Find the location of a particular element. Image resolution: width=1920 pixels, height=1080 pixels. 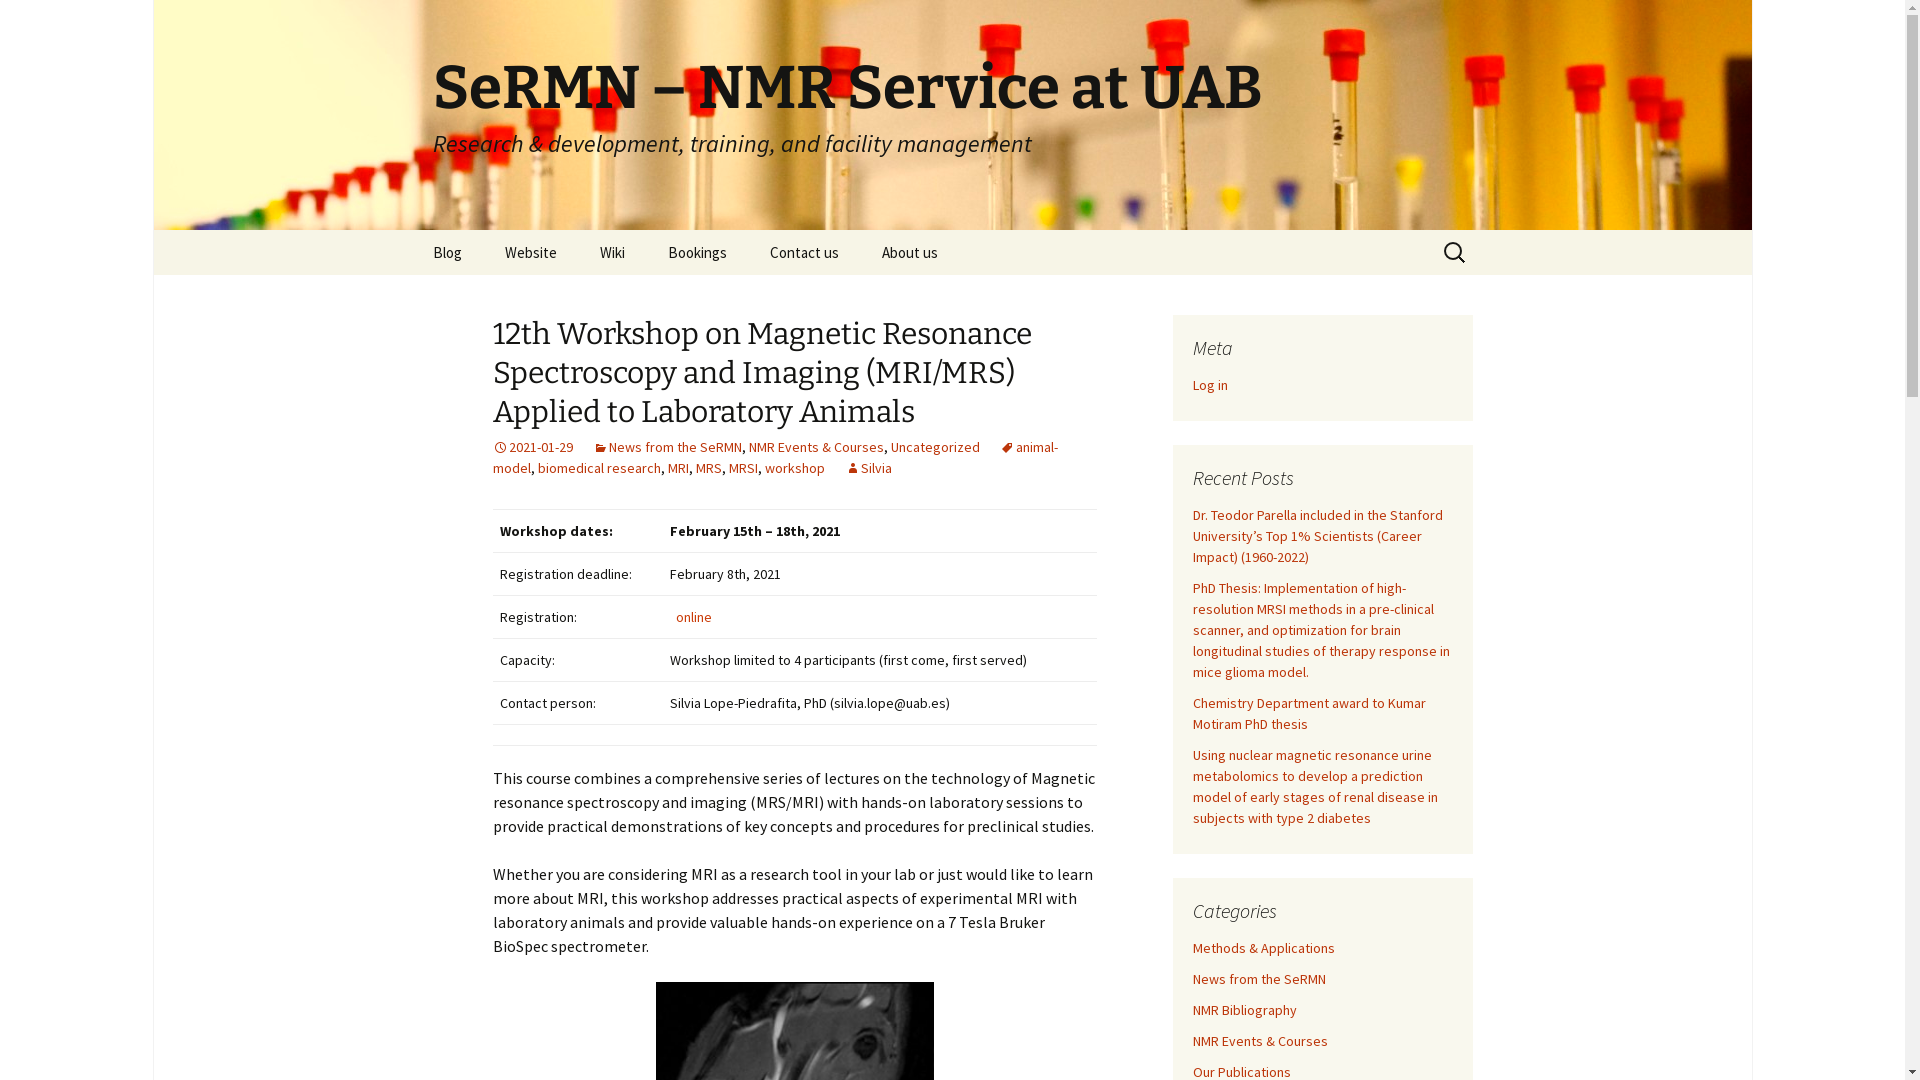

2021-01-29 is located at coordinates (532, 447).